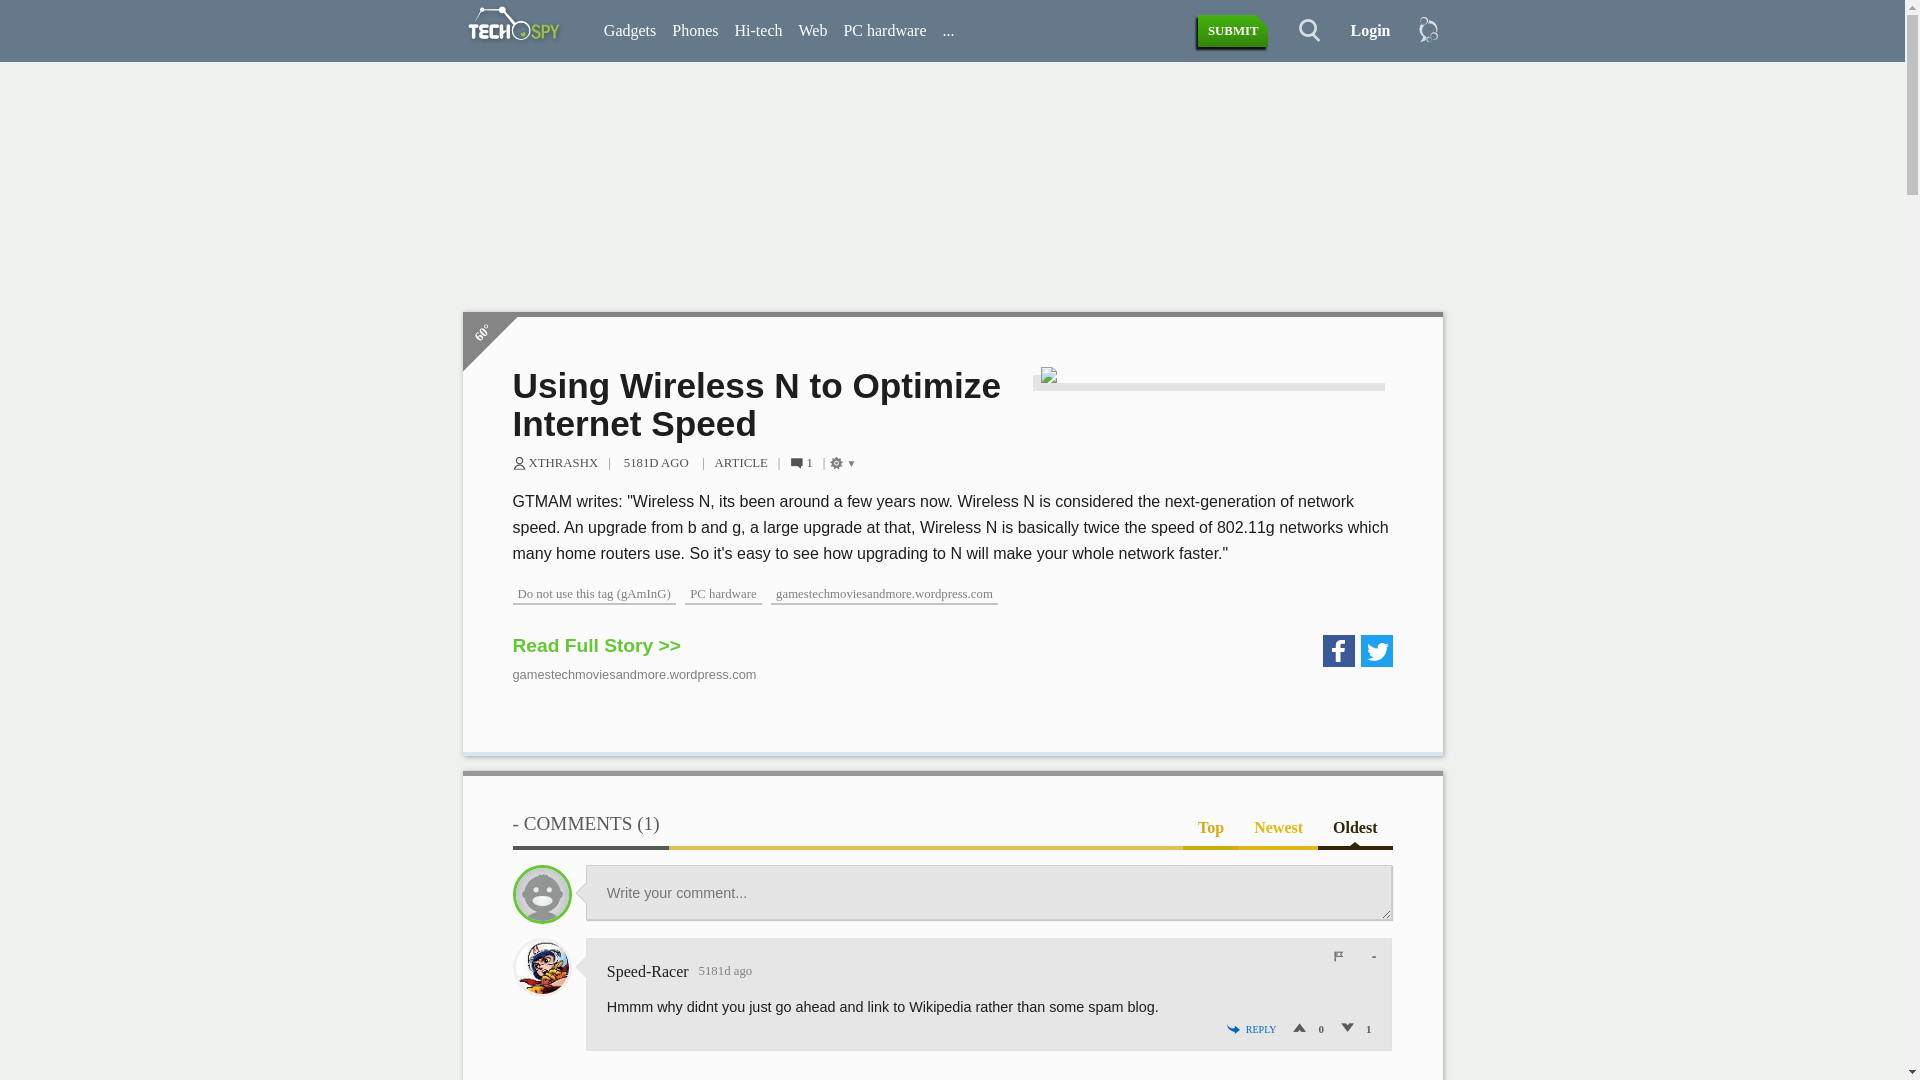  I want to click on Search, so click(1298, 31).